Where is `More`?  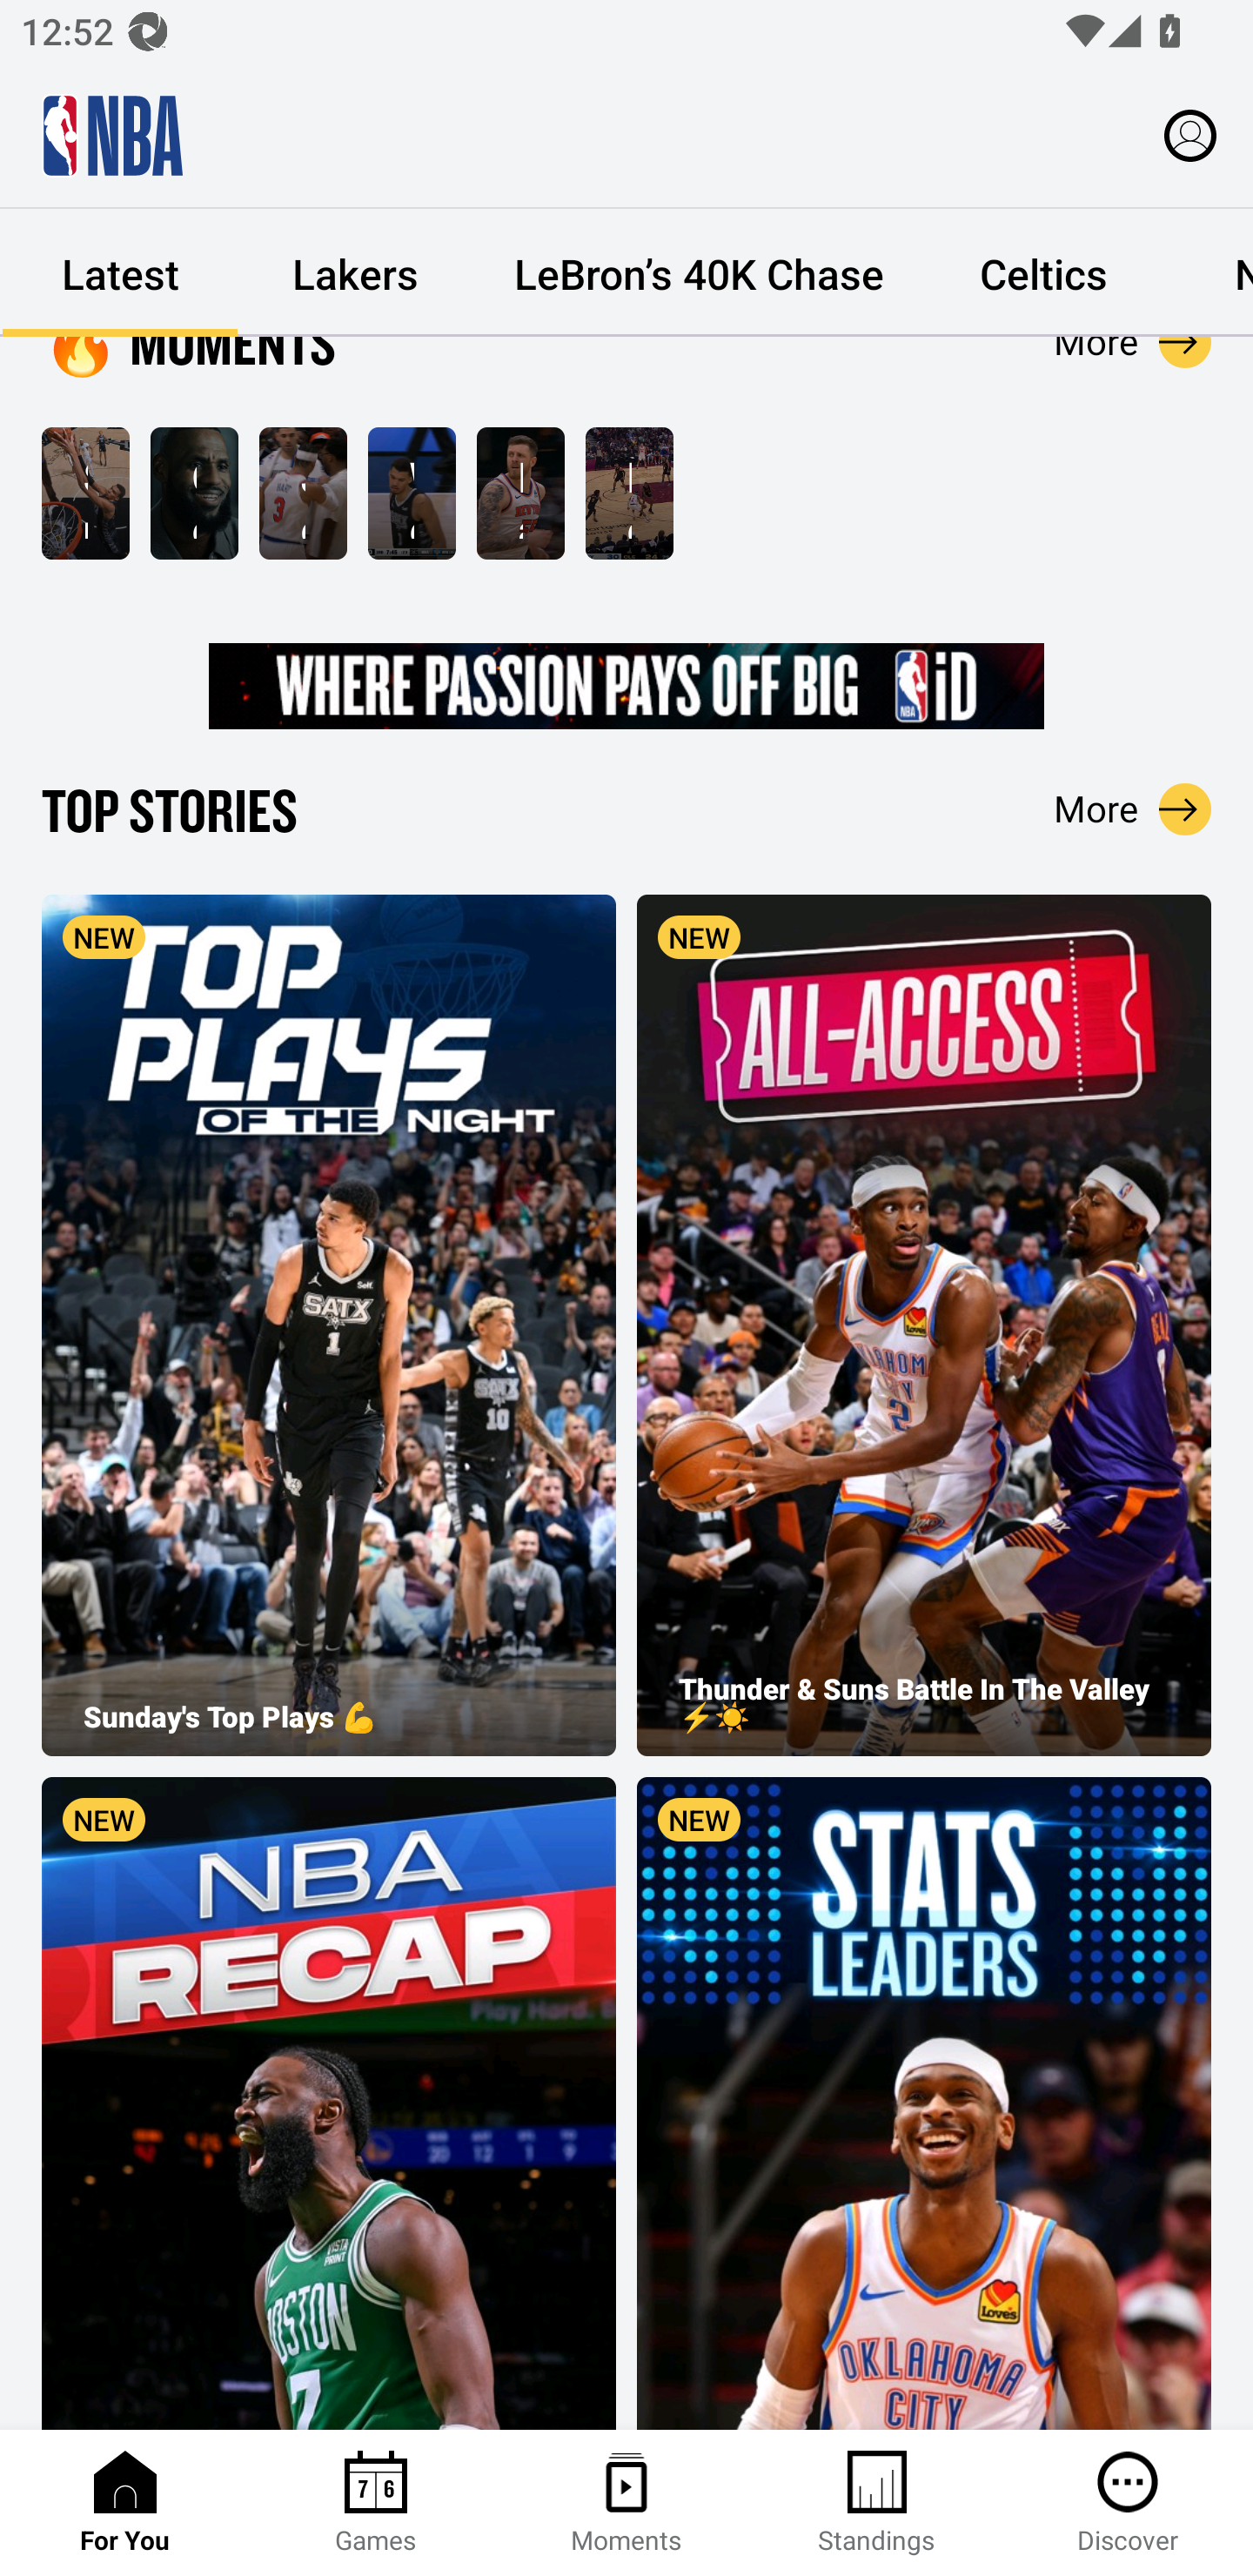
More is located at coordinates (1133, 808).